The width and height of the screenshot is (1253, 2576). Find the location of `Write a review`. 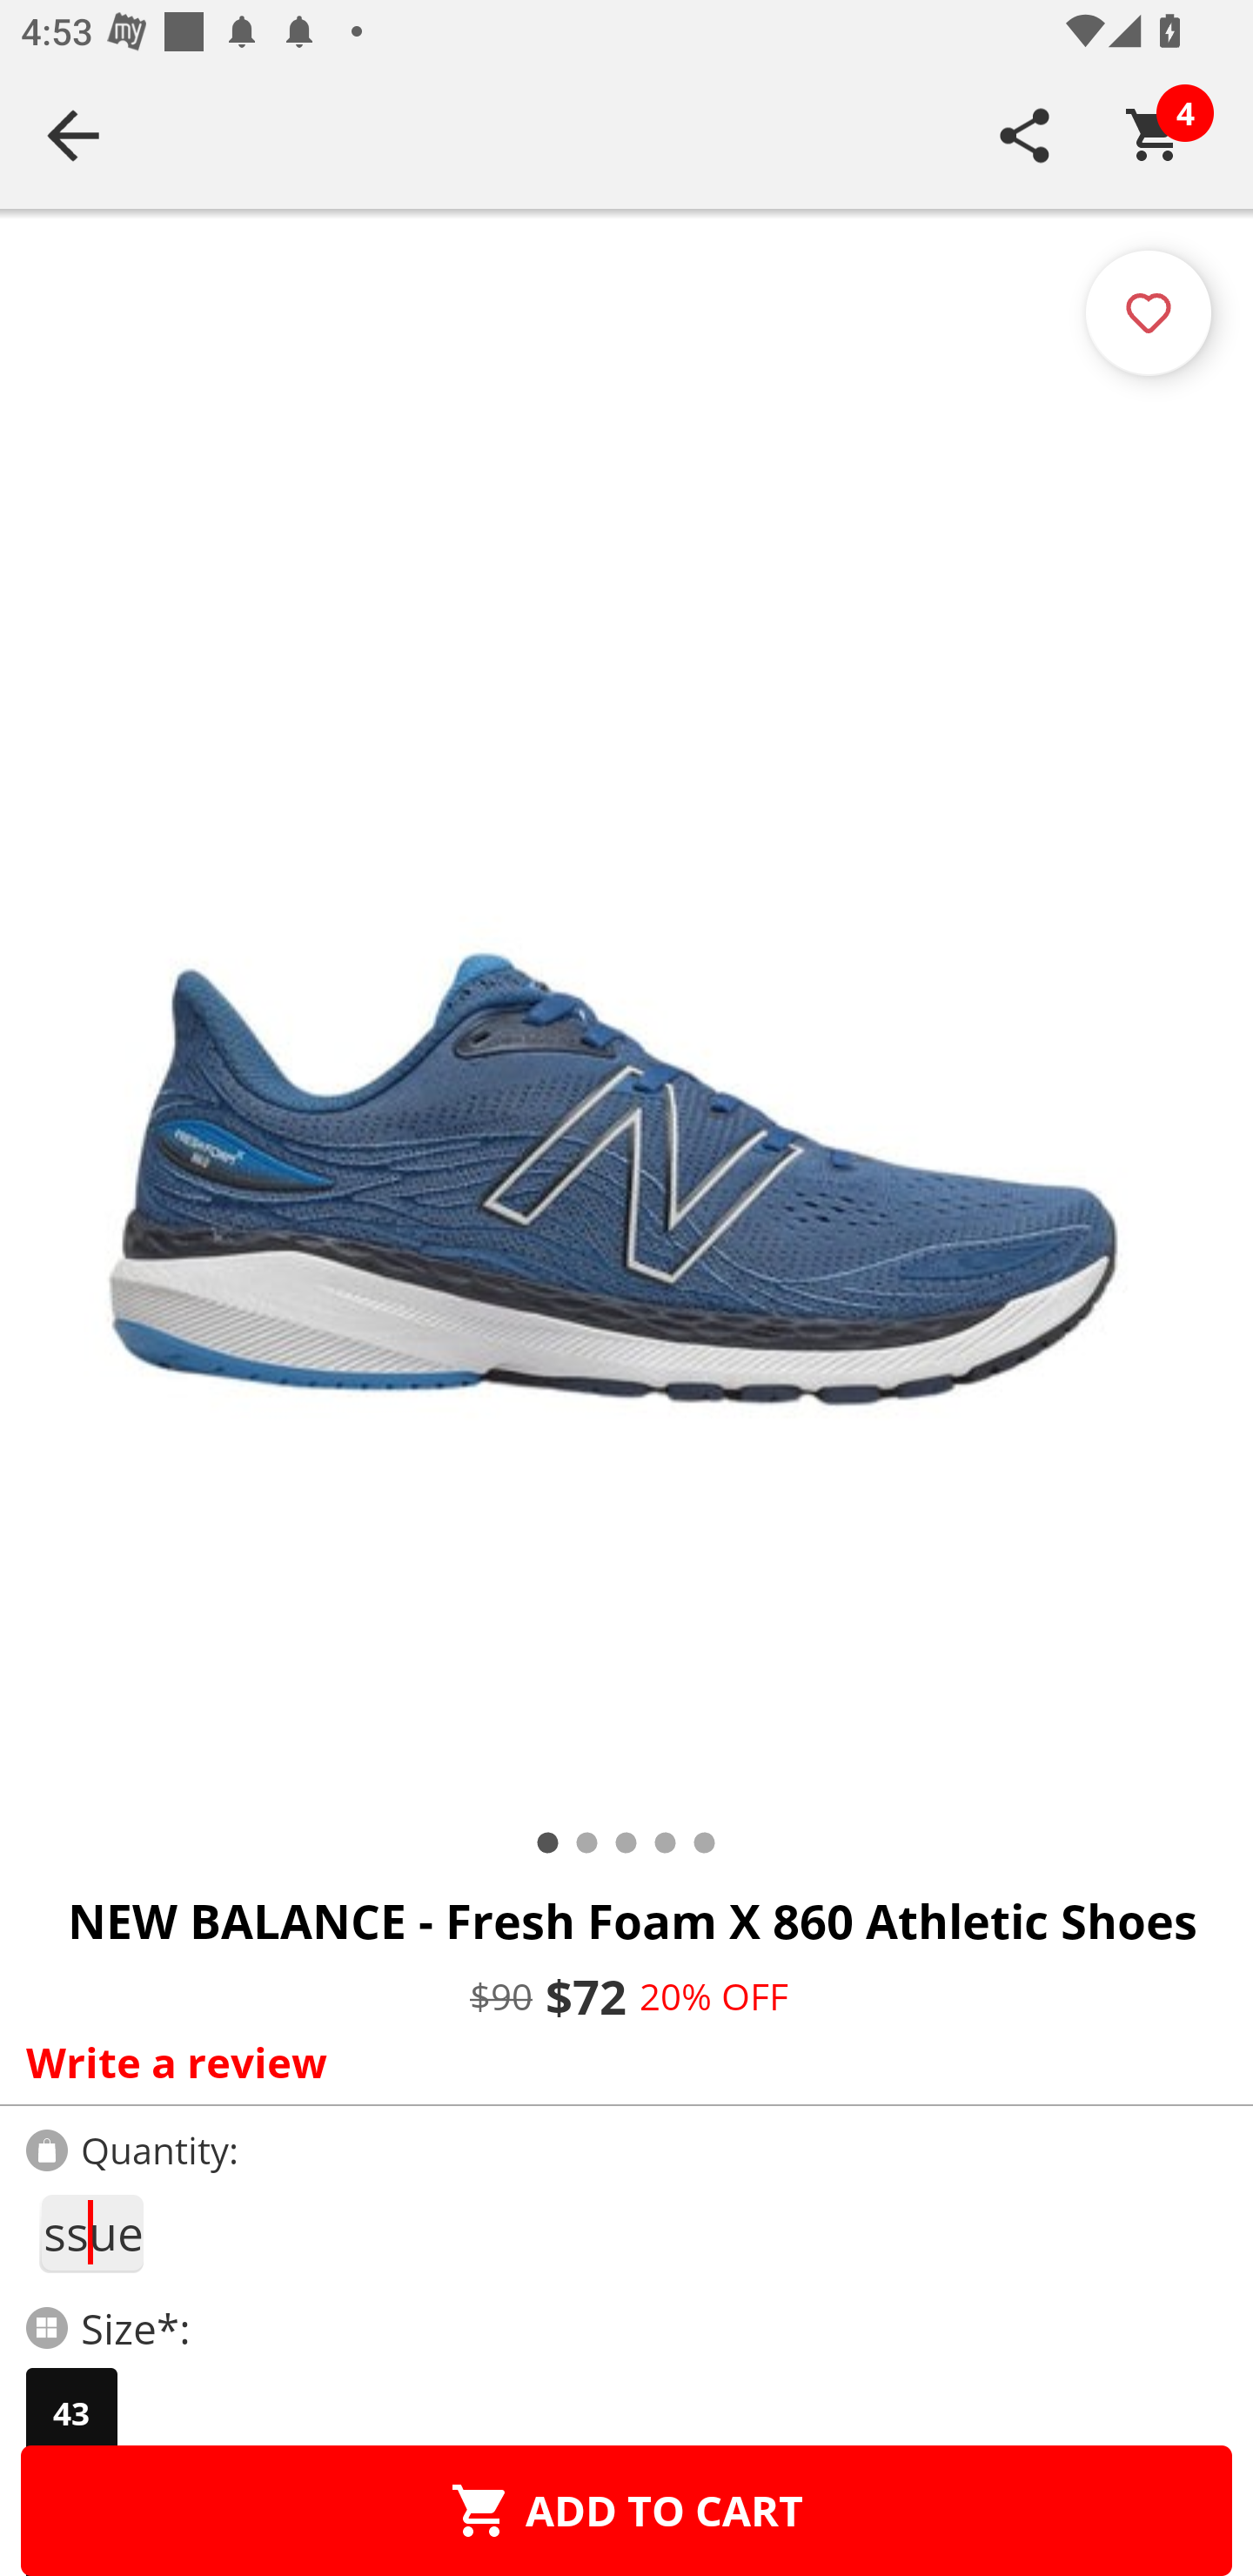

Write a review is located at coordinates (620, 2062).